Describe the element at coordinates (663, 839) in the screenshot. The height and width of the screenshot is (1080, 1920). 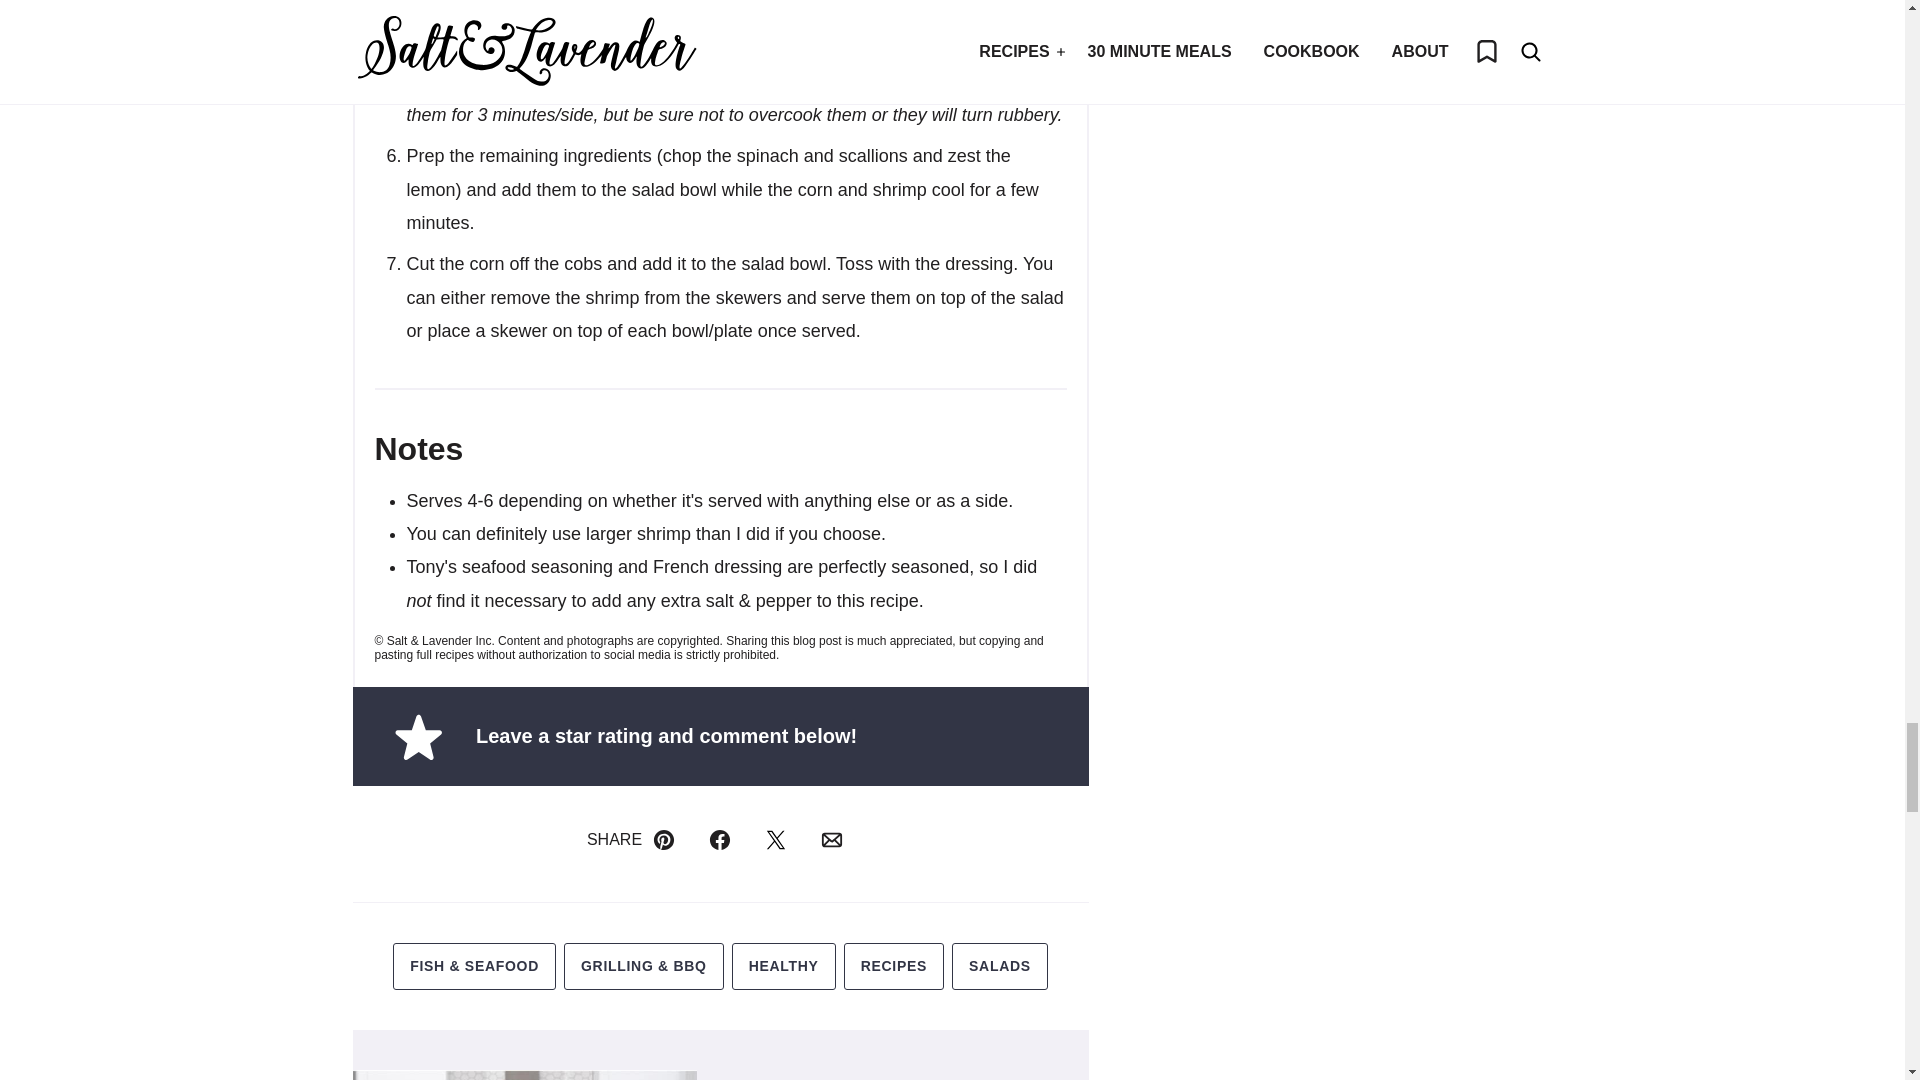
I see `Share on Pinterest` at that location.